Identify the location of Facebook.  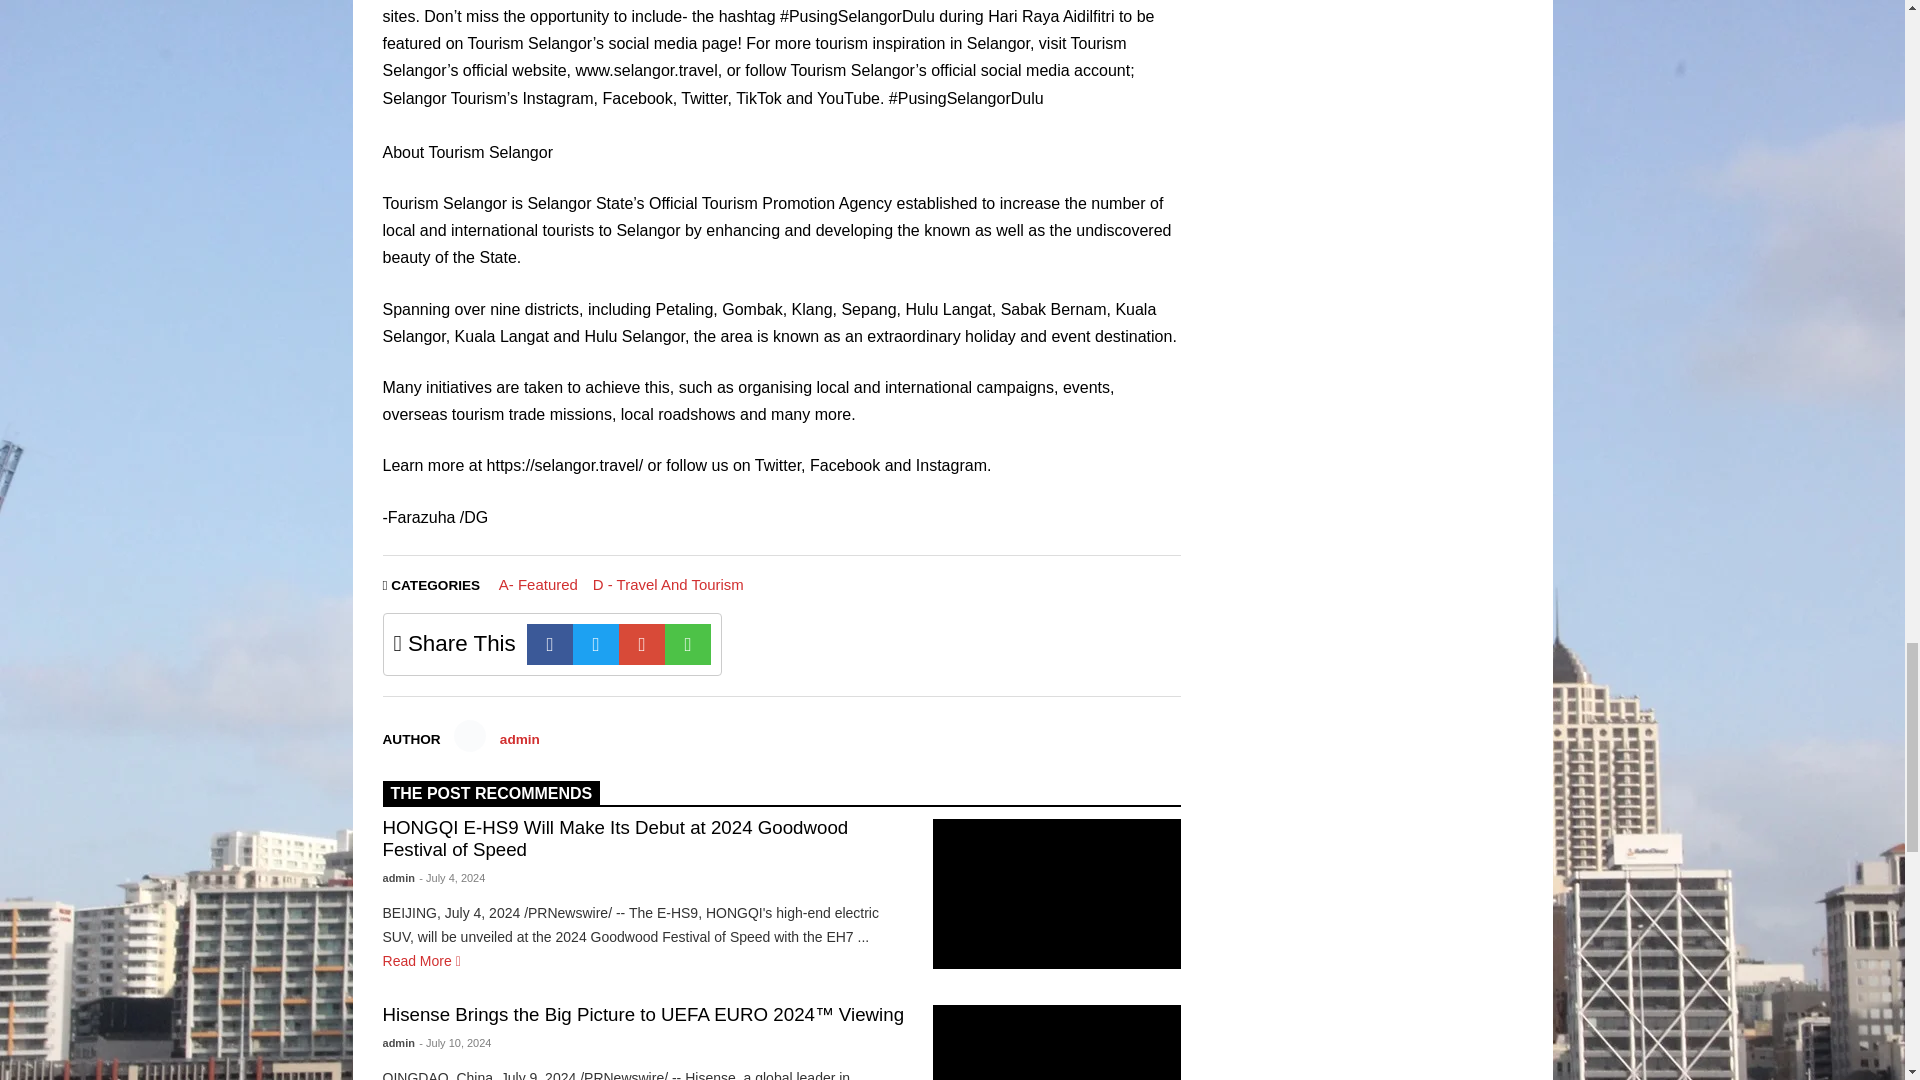
(549, 644).